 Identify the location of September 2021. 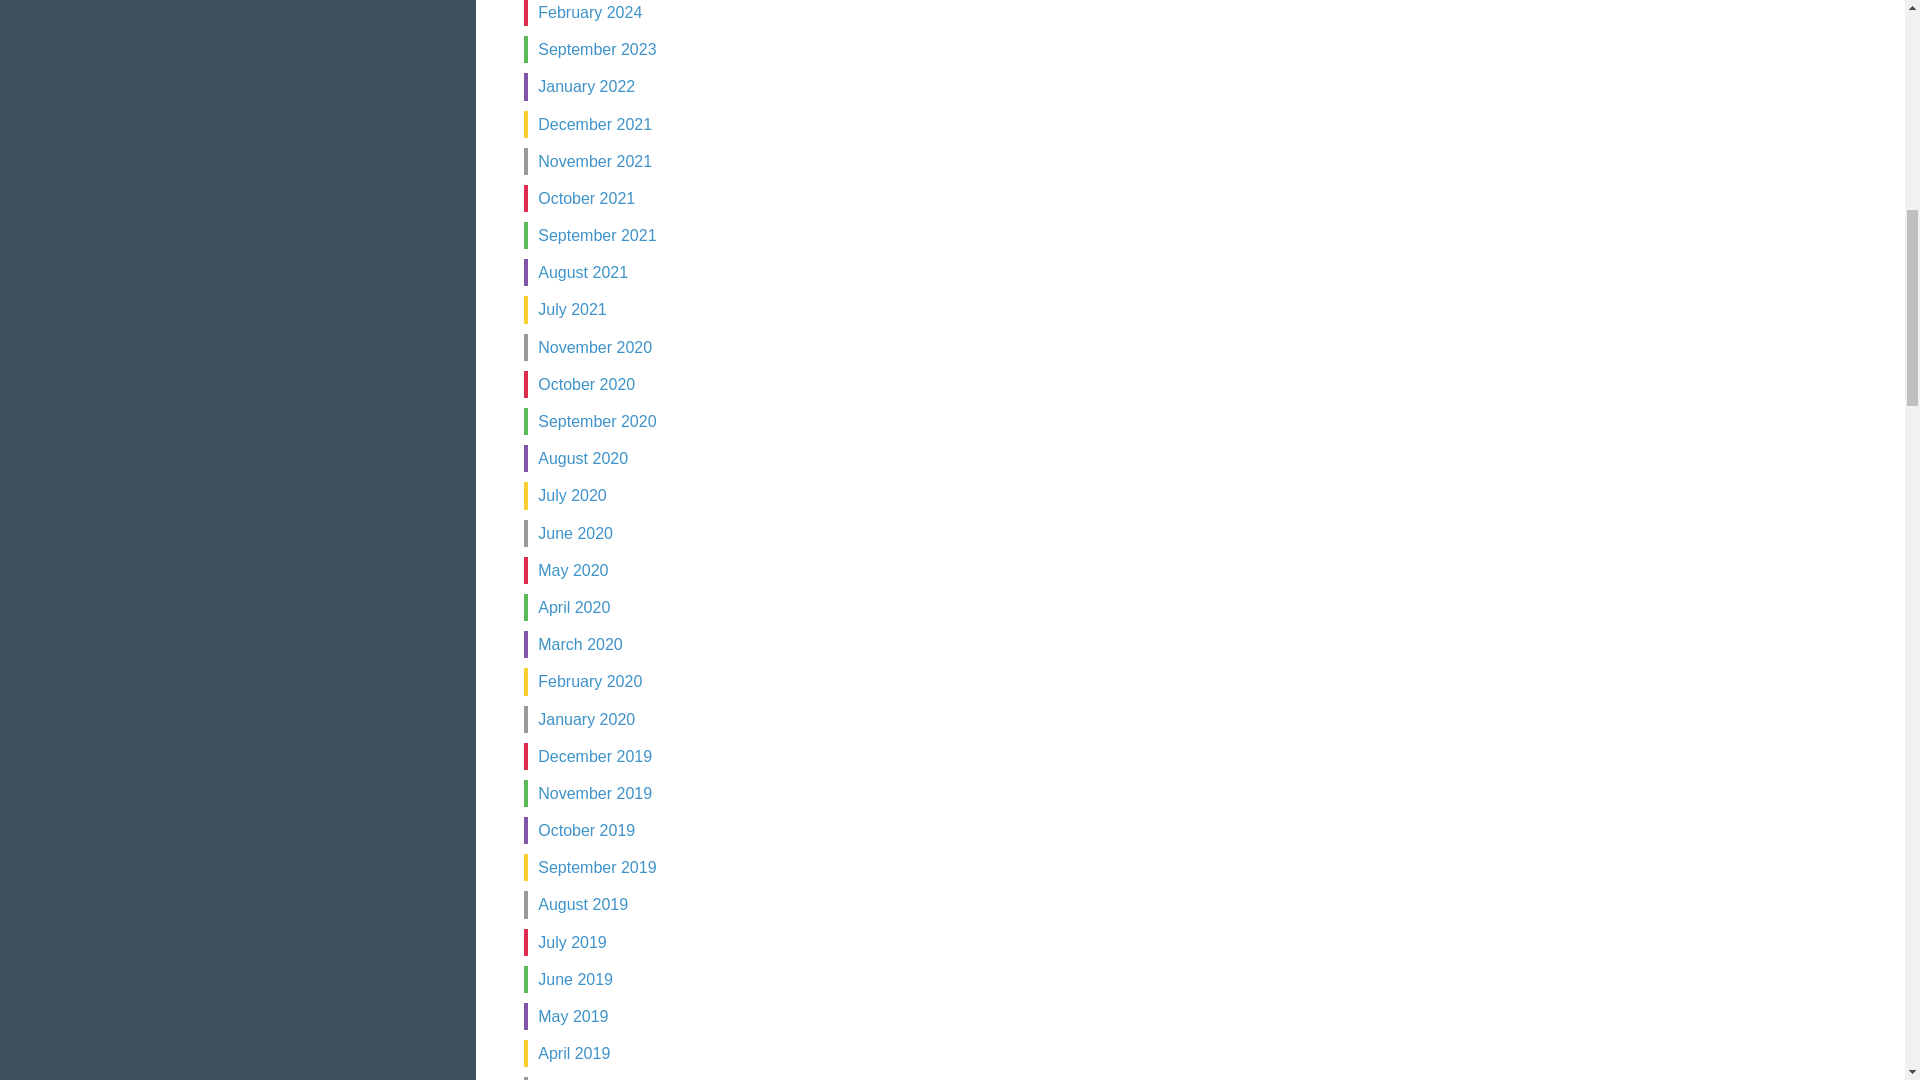
(596, 235).